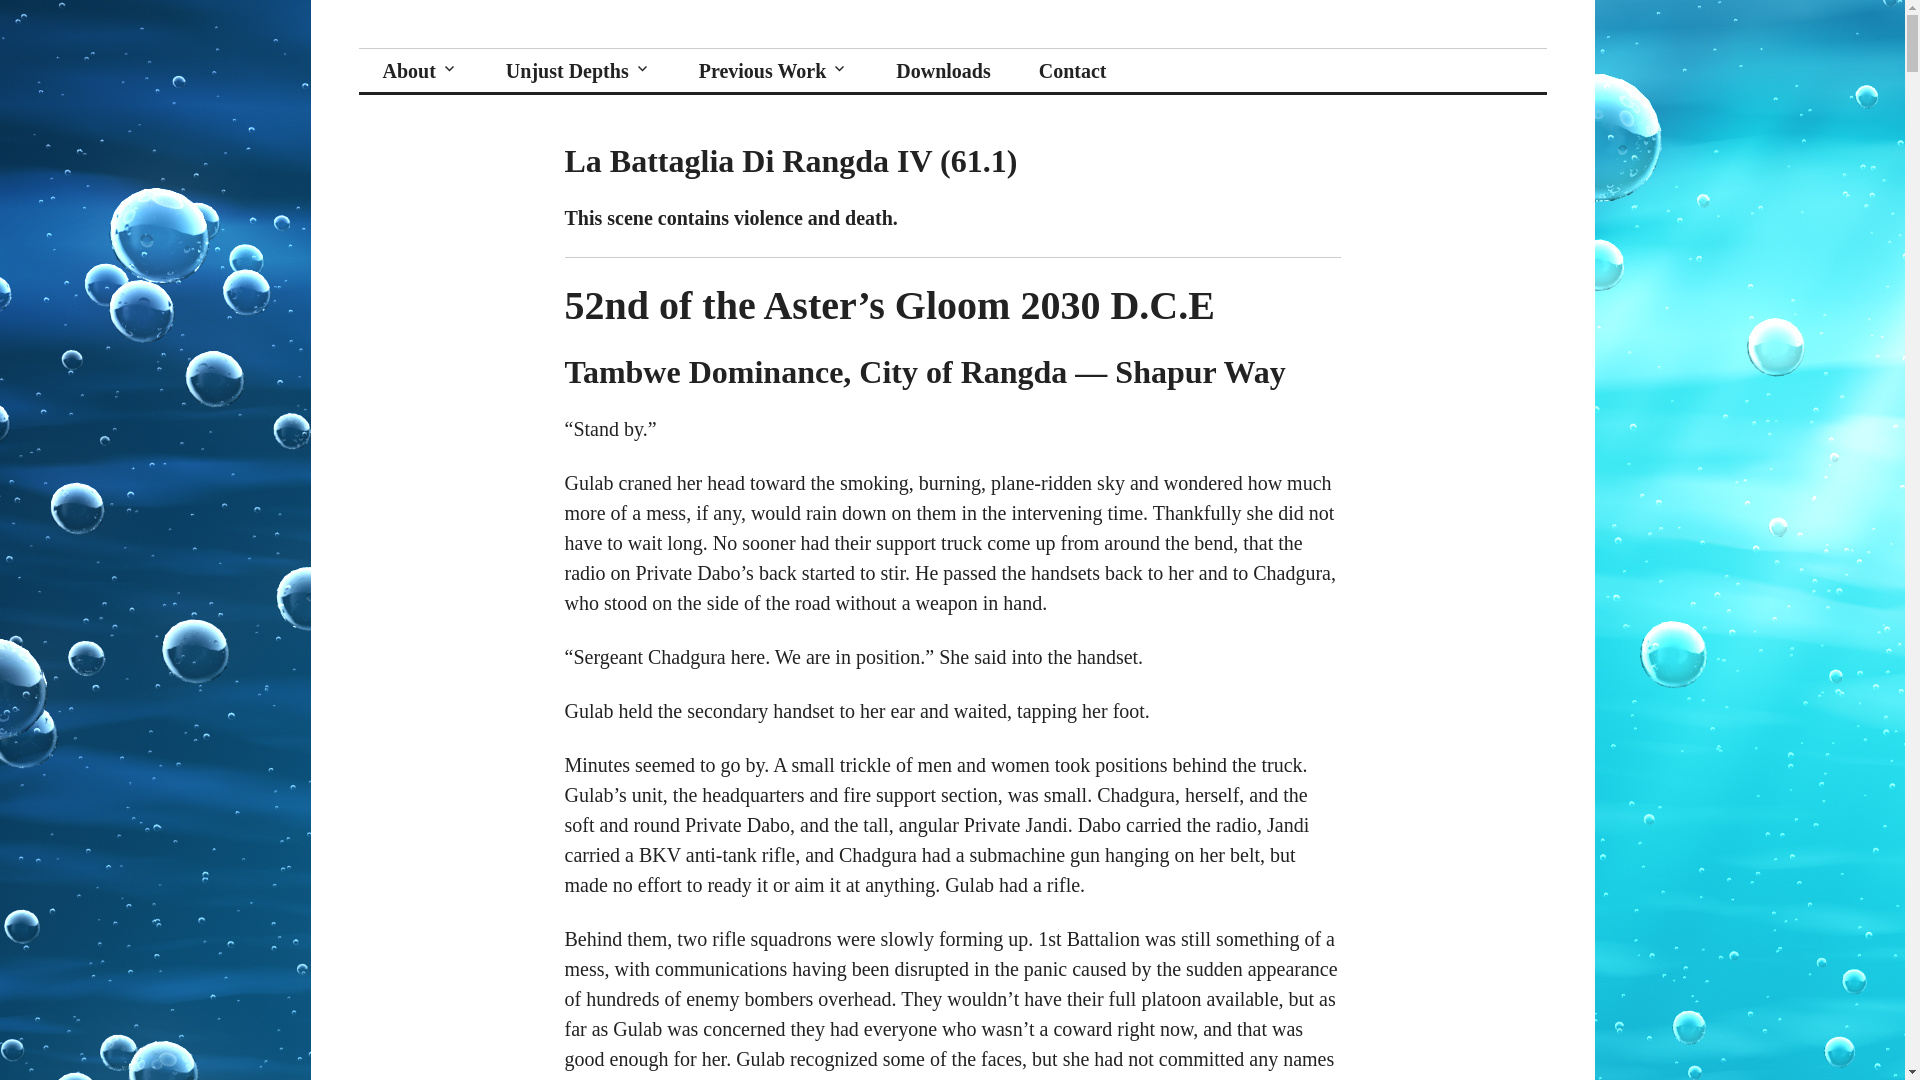  Describe the element at coordinates (578, 70) in the screenshot. I see `Unjust Depths` at that location.